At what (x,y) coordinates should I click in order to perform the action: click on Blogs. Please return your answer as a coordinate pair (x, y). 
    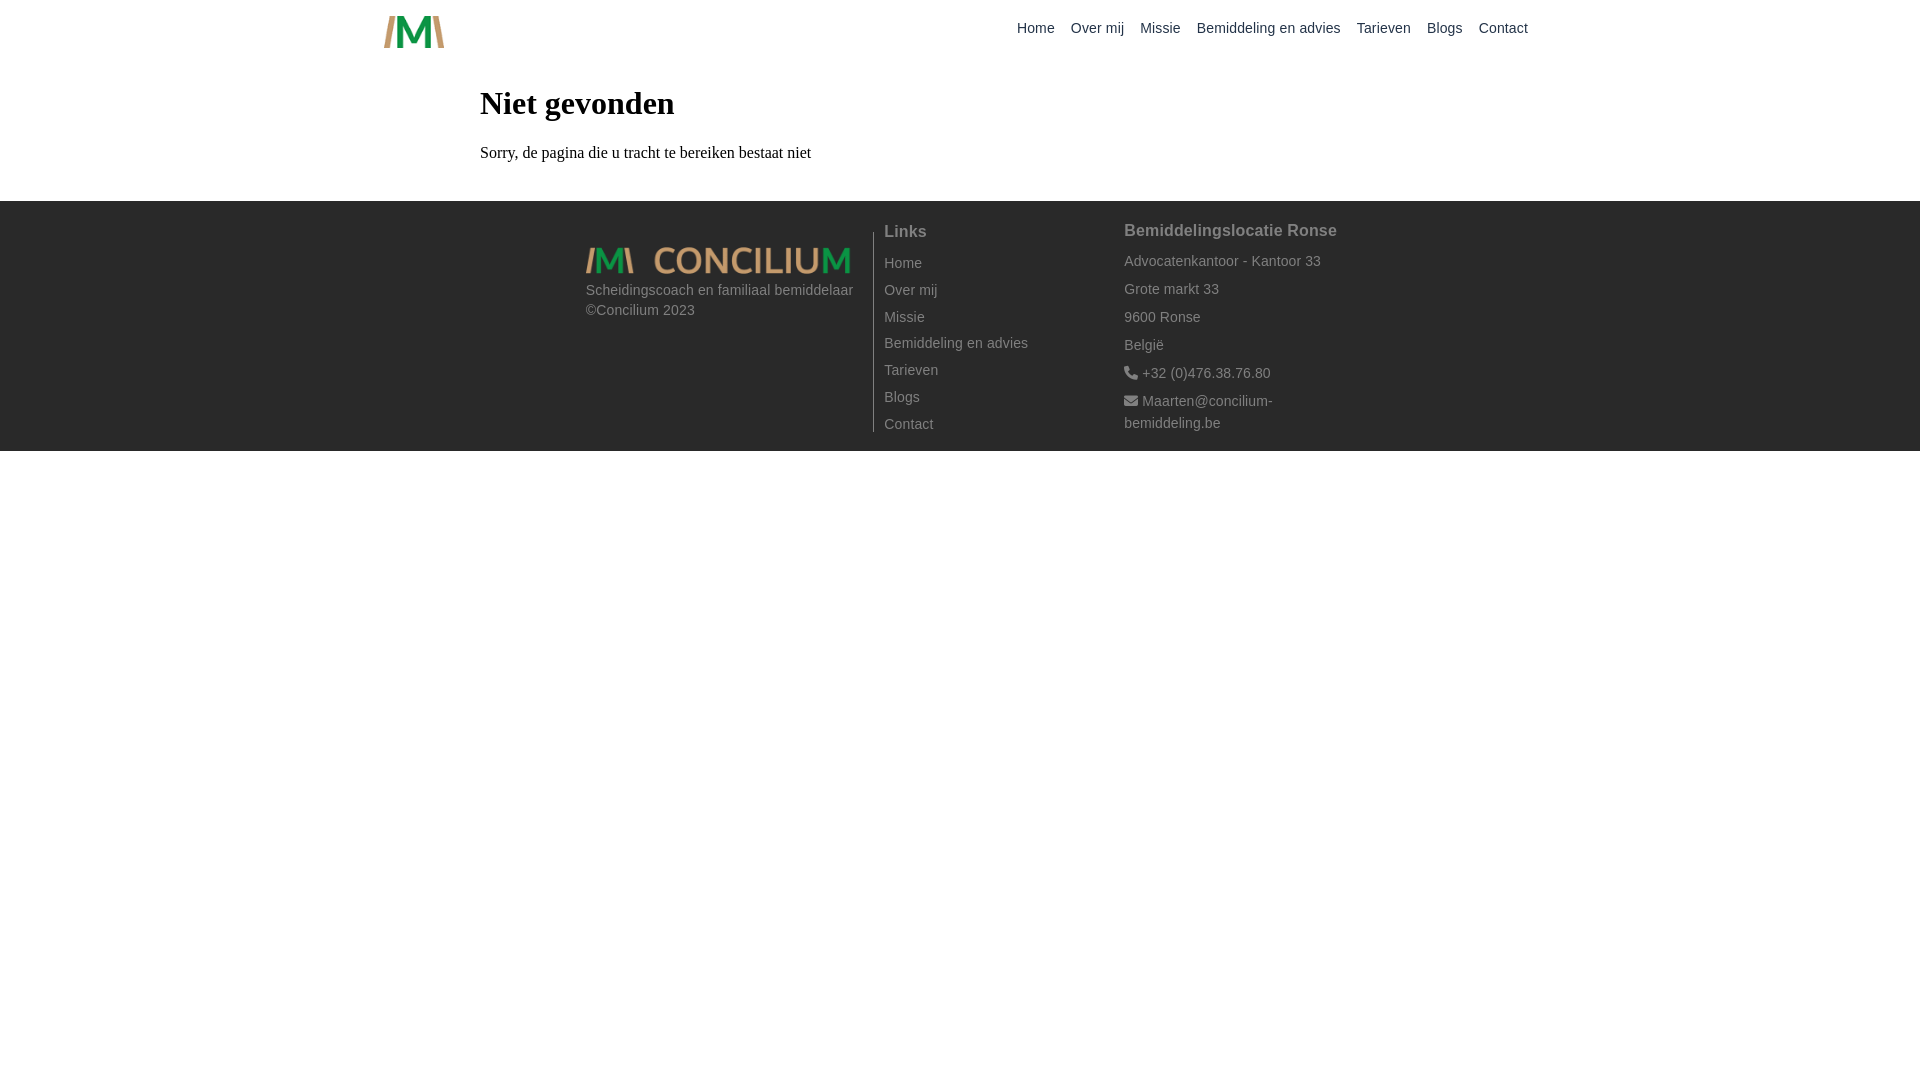
    Looking at the image, I should click on (994, 397).